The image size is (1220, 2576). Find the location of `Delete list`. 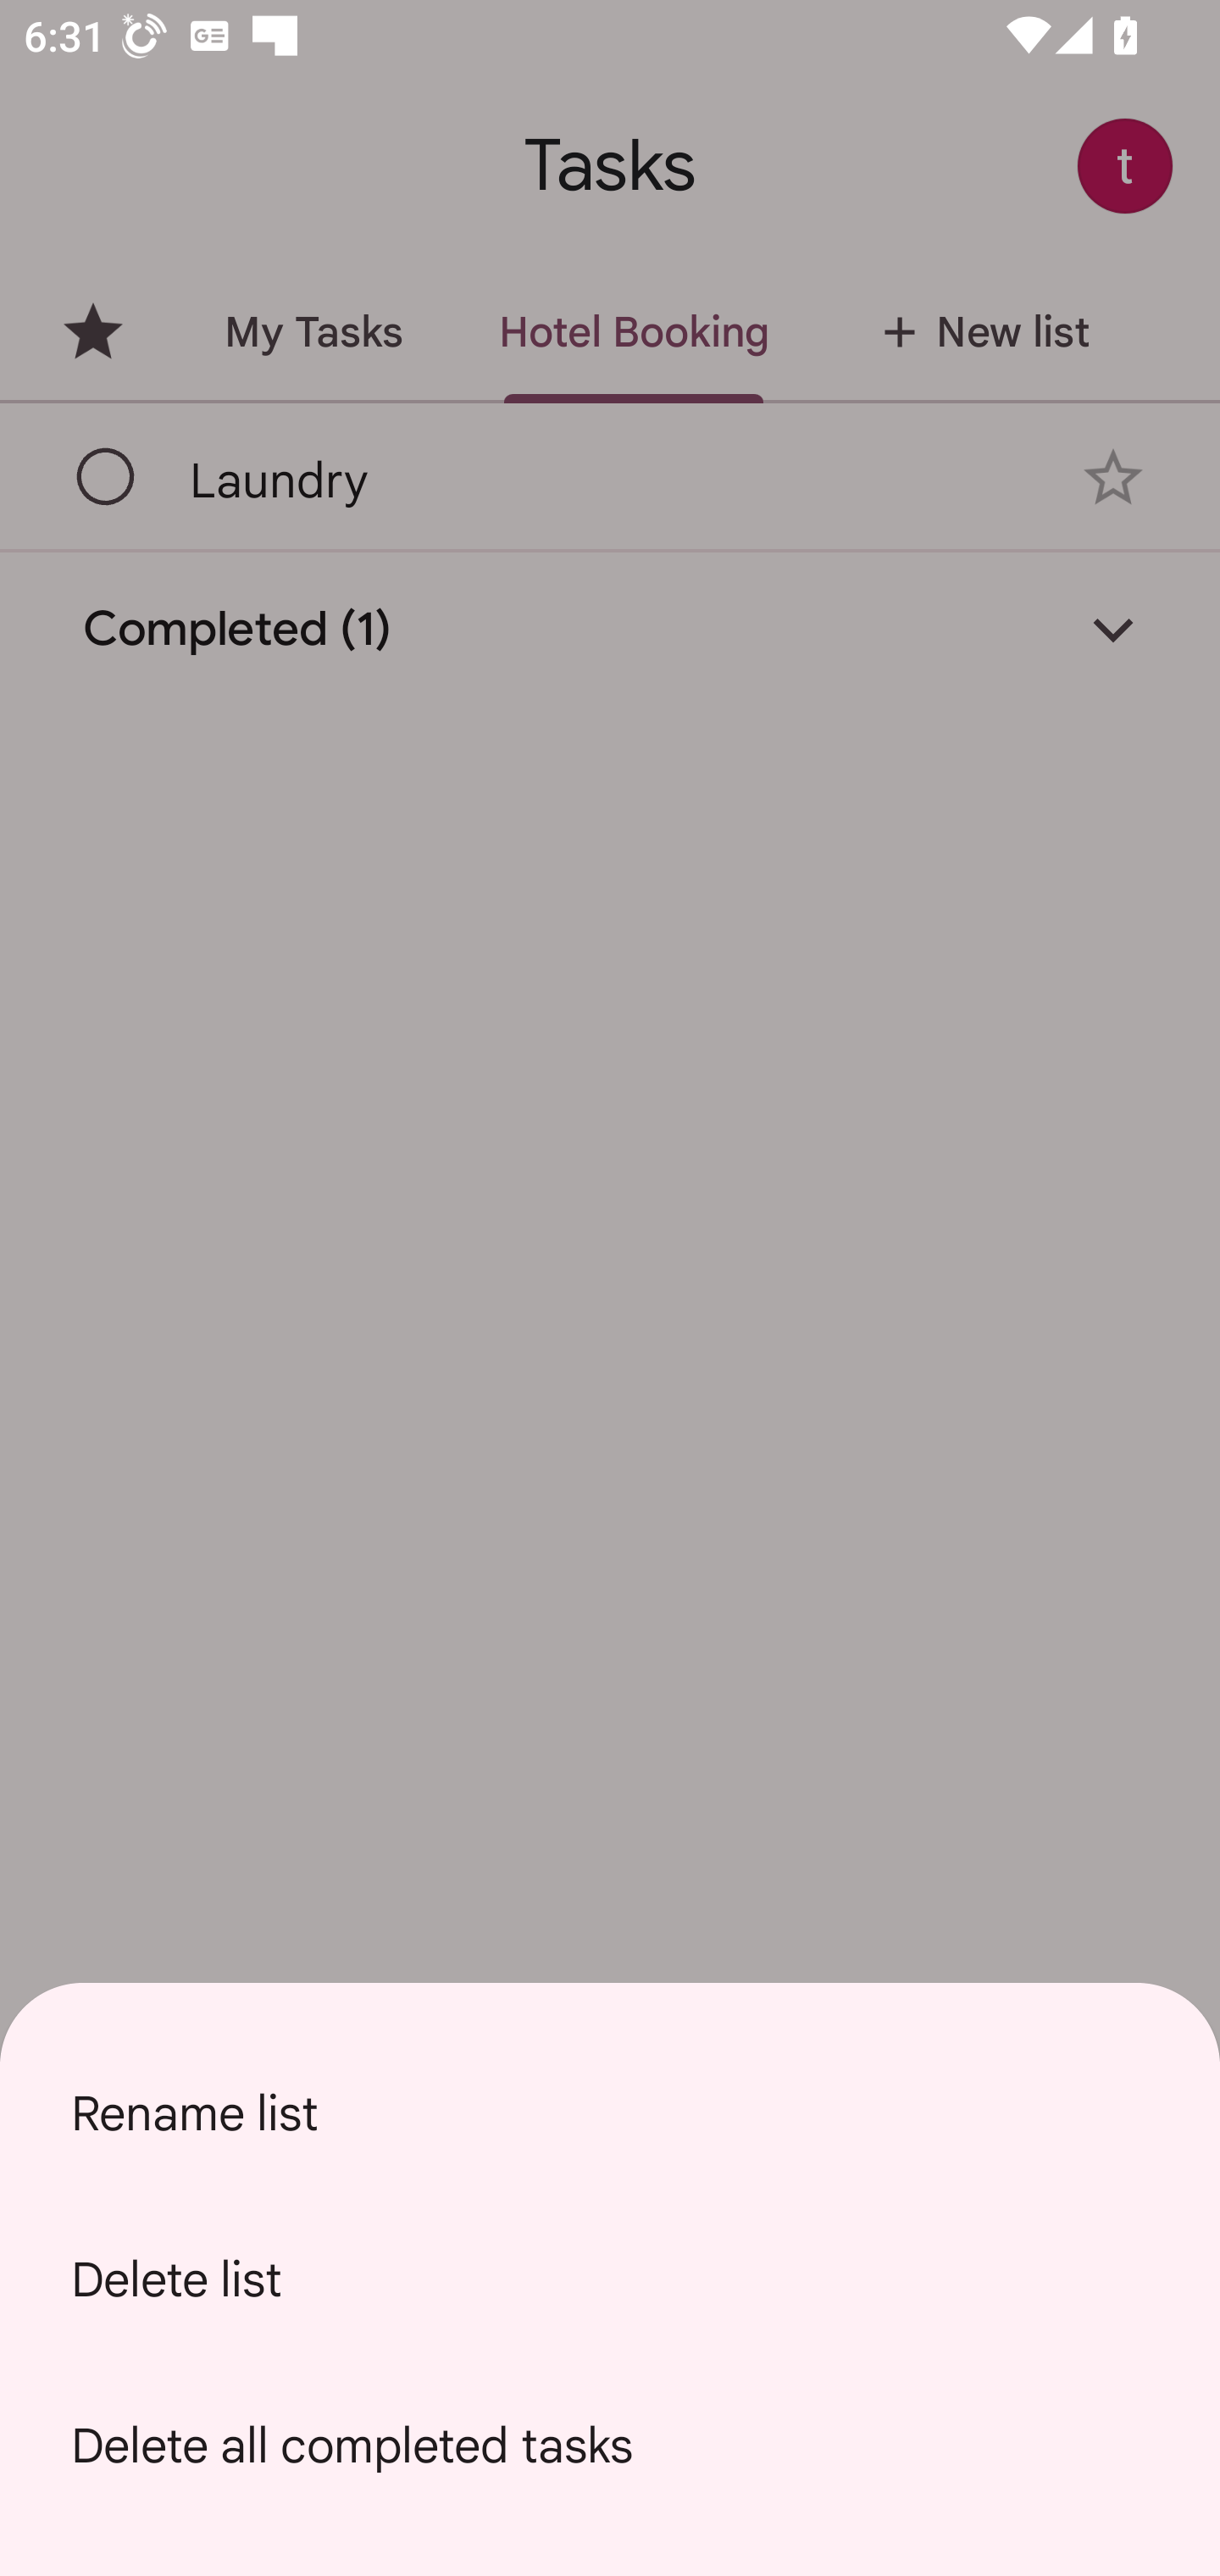

Delete list is located at coordinates (610, 2279).